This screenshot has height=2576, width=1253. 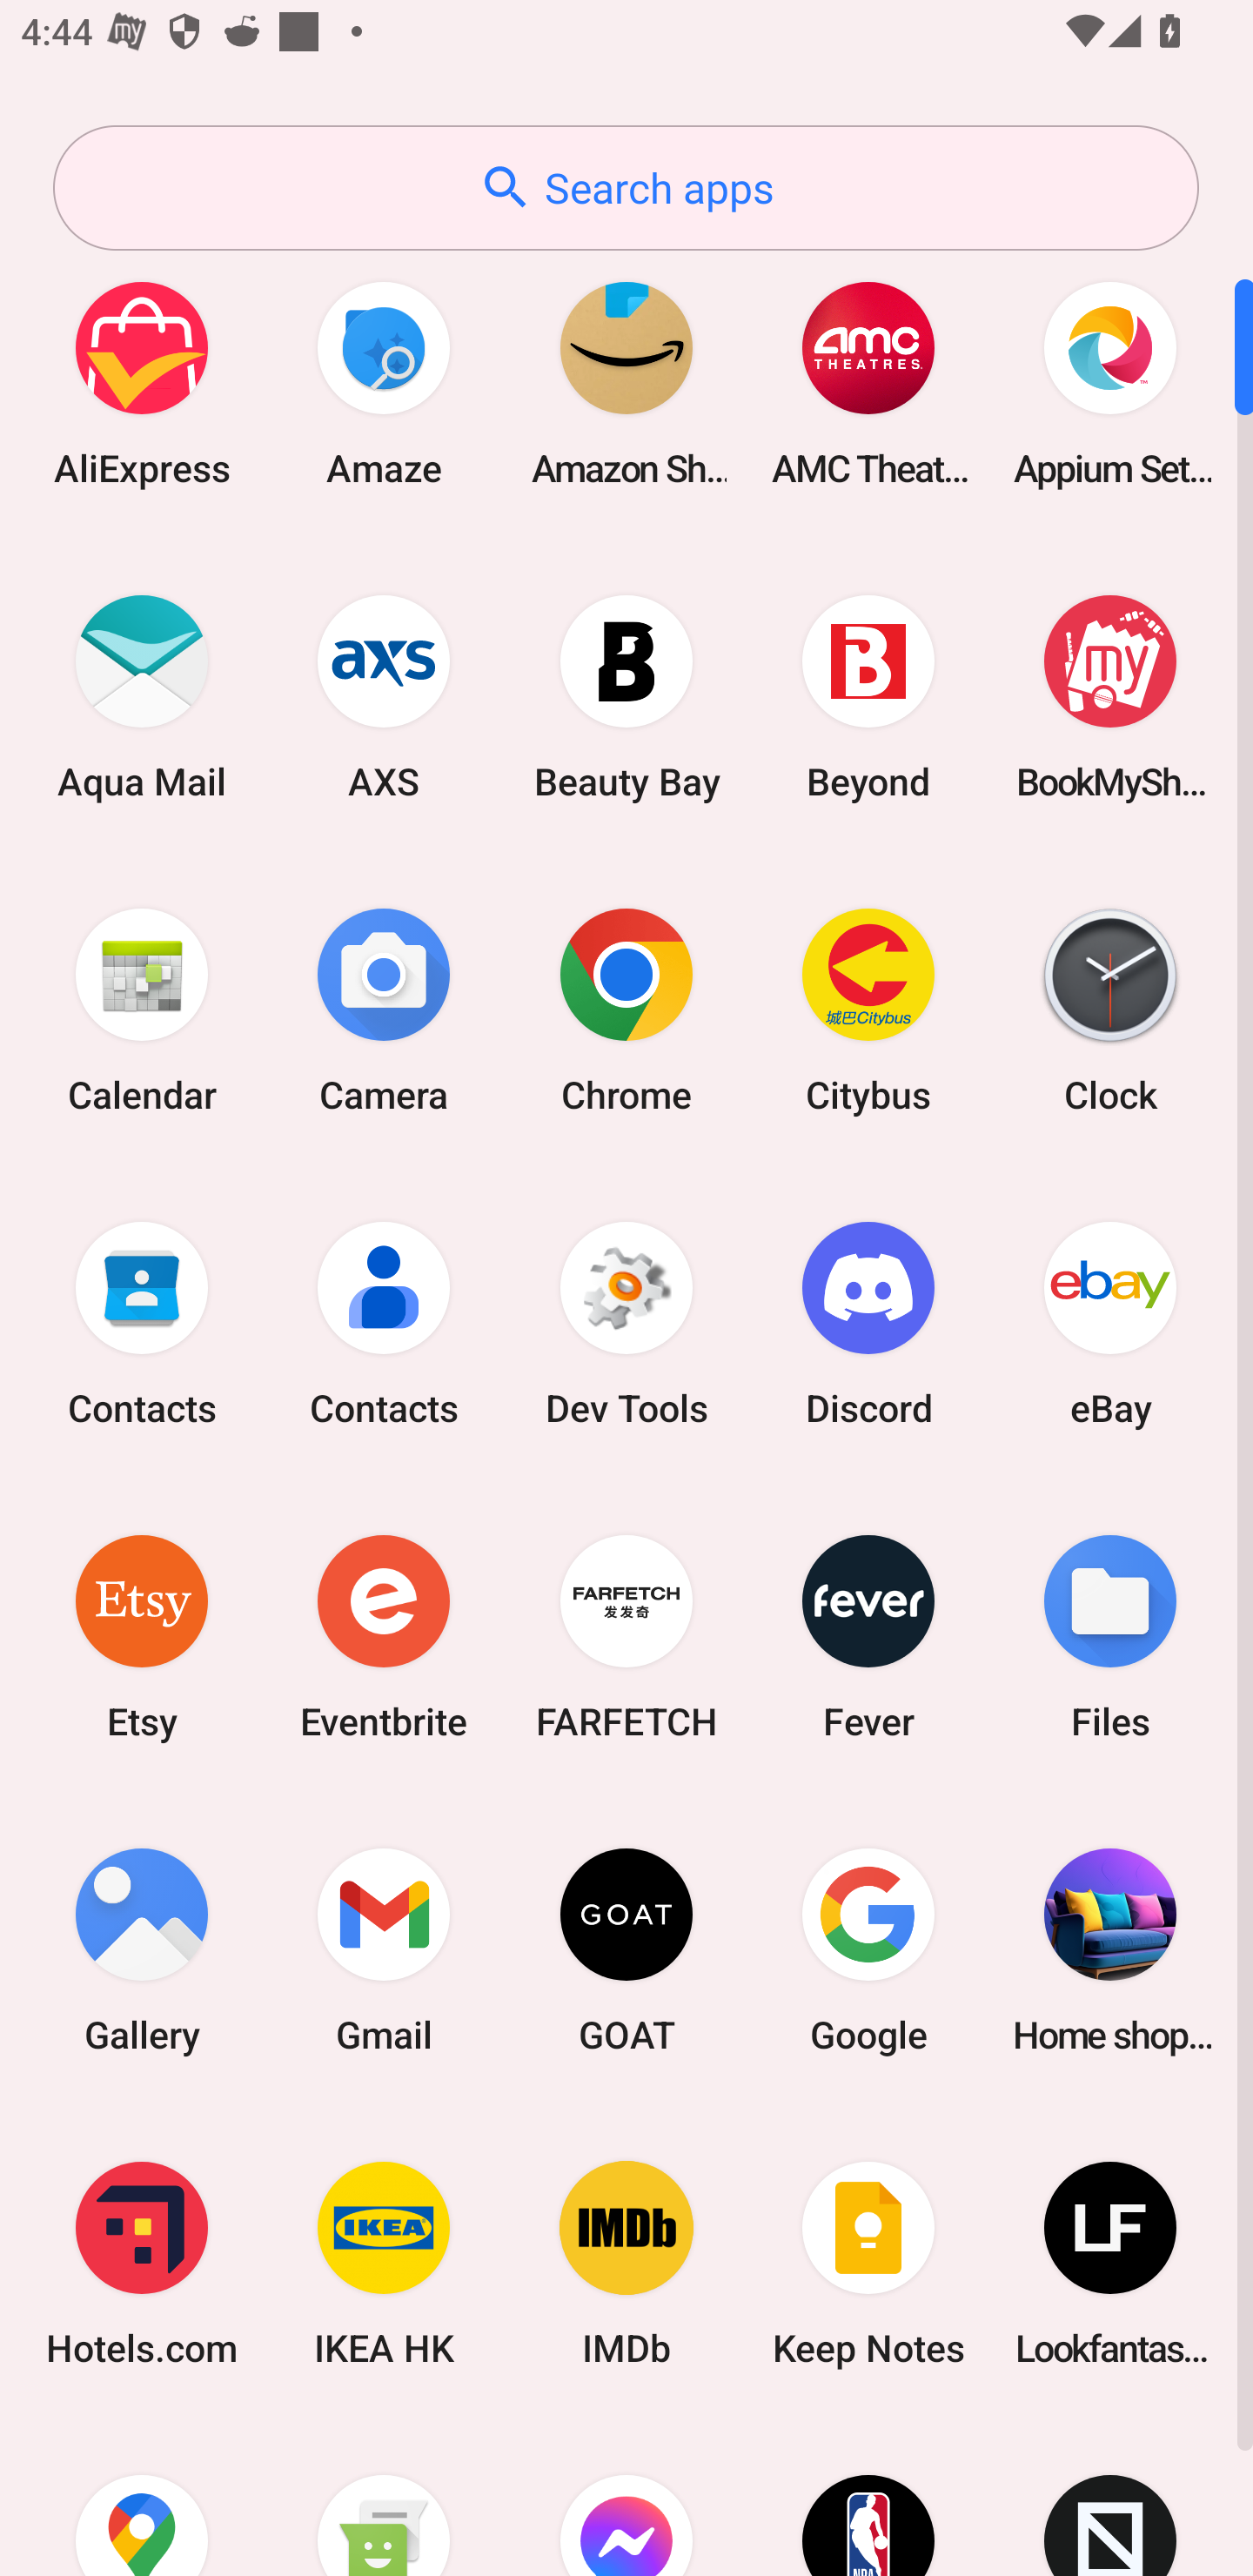 I want to click on Etsy, so click(x=142, y=1636).